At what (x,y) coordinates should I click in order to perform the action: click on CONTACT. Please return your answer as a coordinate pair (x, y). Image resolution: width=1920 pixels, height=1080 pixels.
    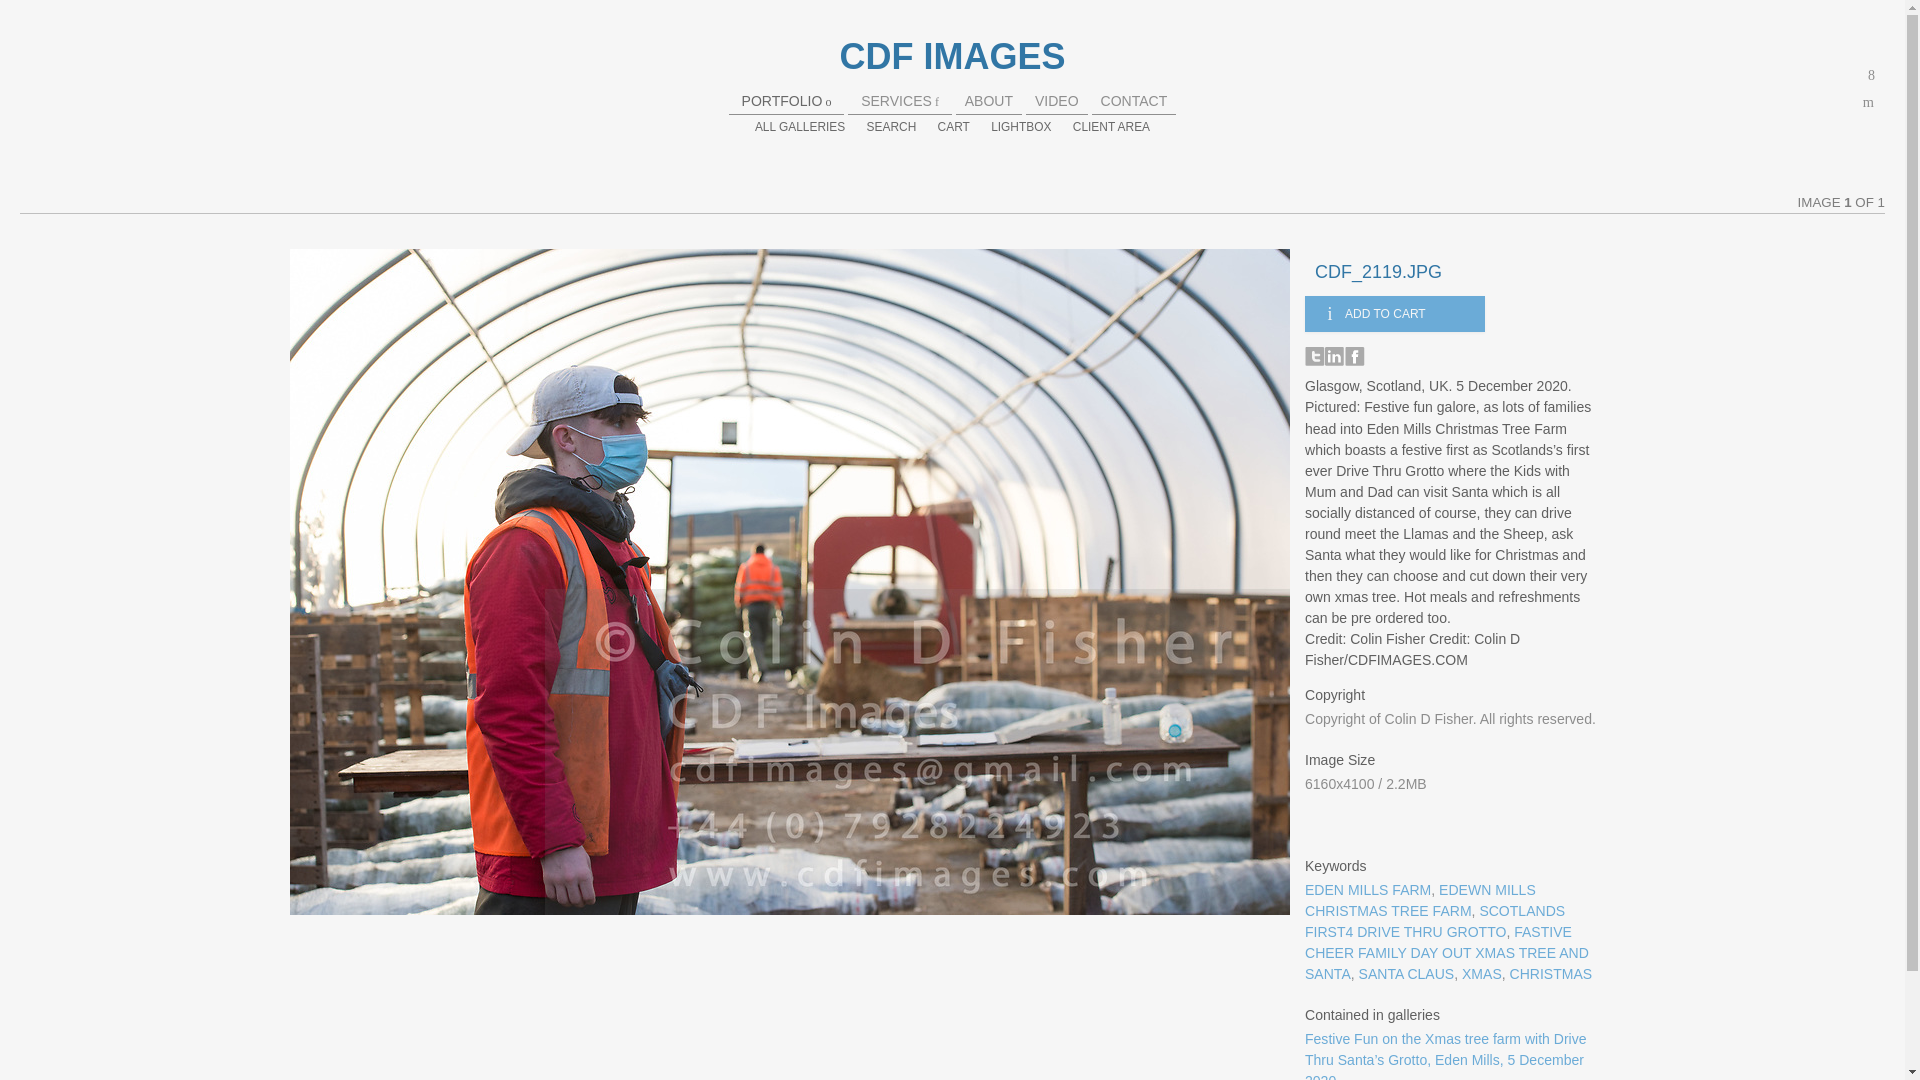
    Looking at the image, I should click on (1134, 100).